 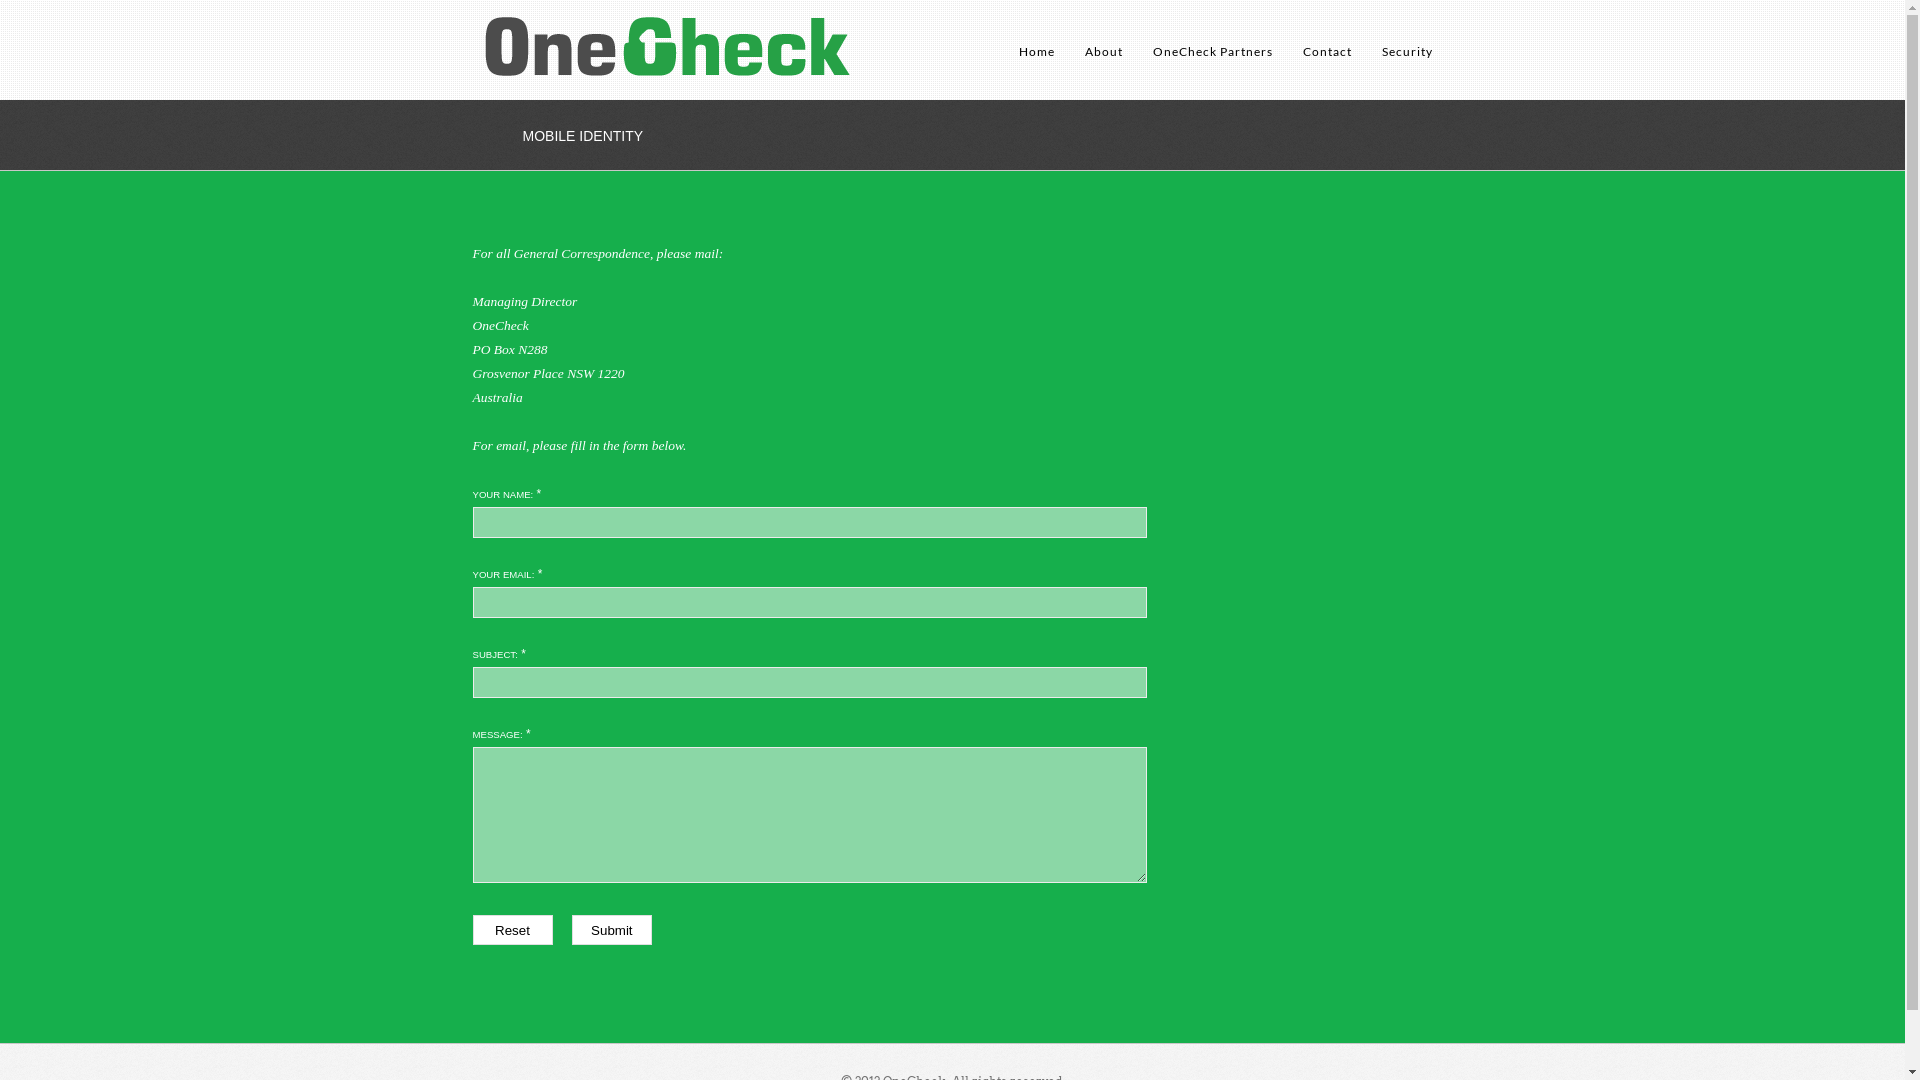 I want to click on About, so click(x=1103, y=67).